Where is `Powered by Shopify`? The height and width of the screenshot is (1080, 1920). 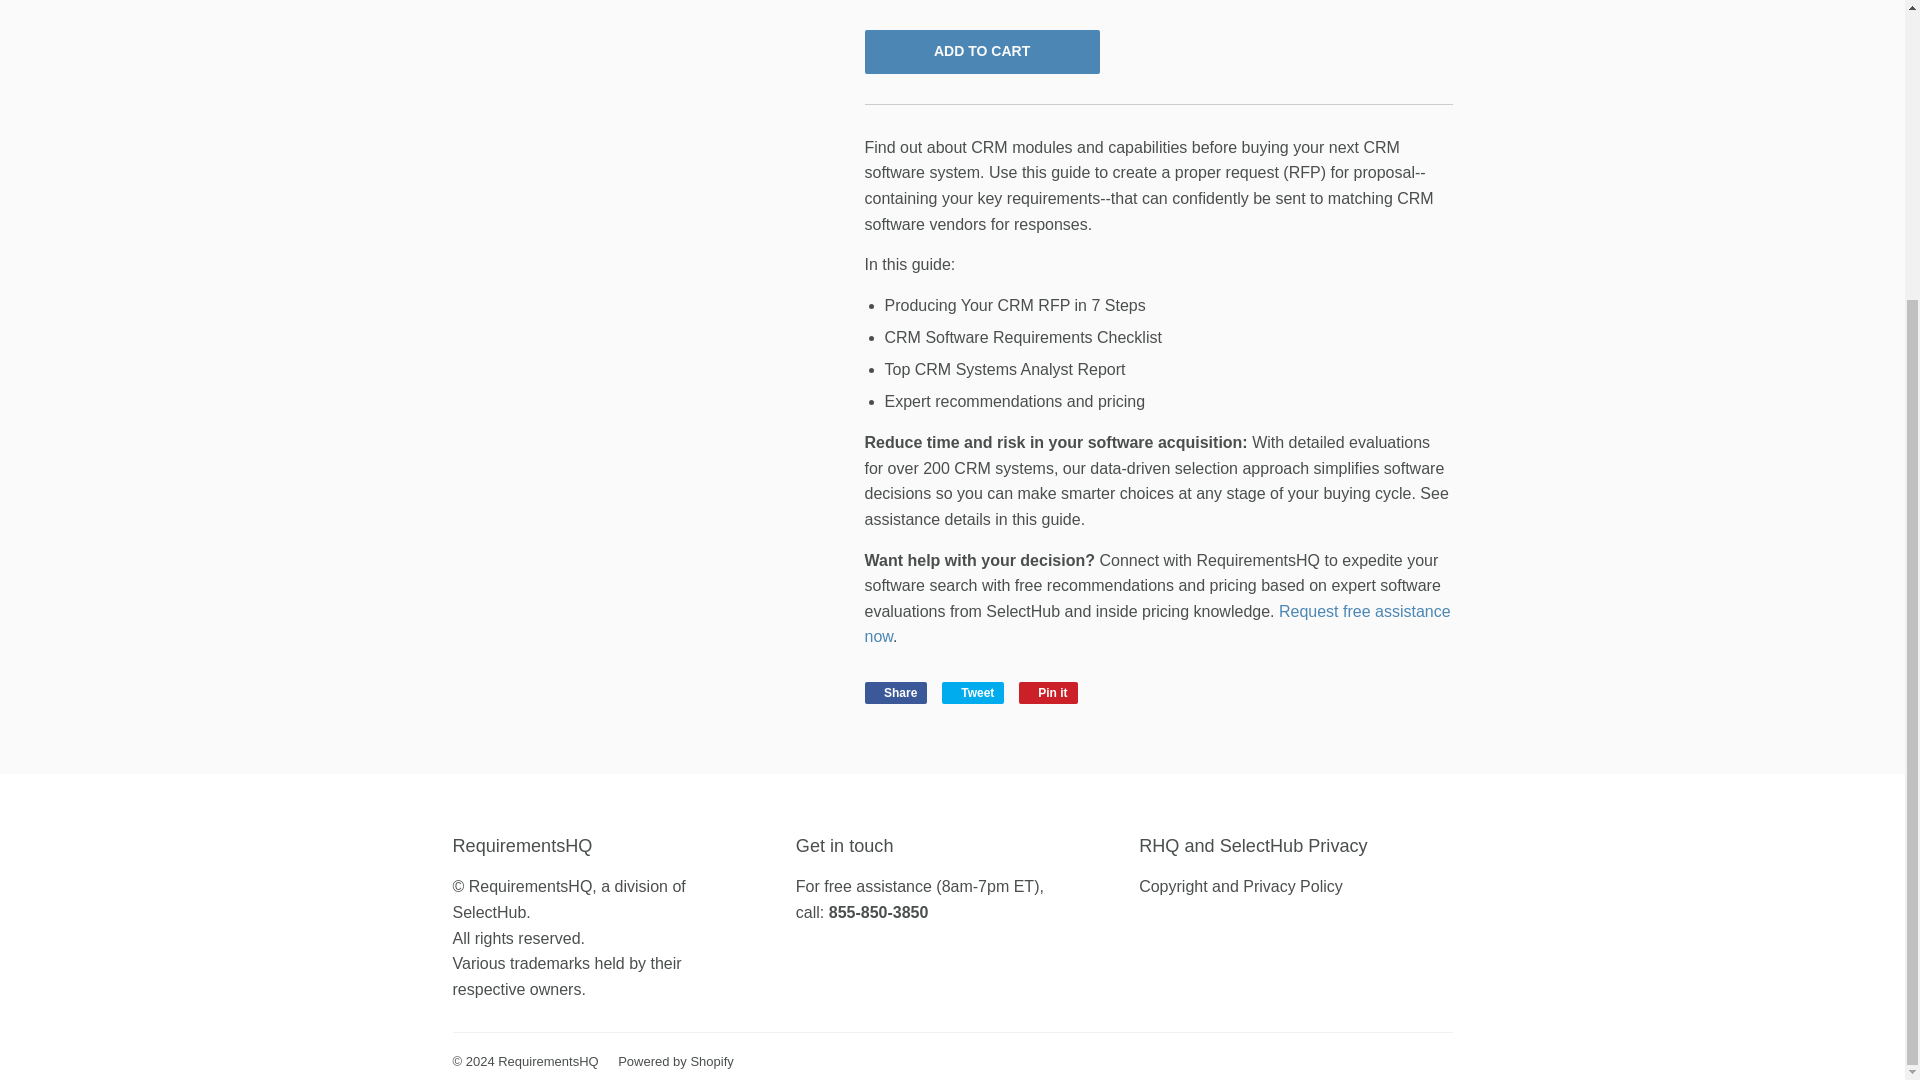
Powered by Shopify is located at coordinates (896, 692).